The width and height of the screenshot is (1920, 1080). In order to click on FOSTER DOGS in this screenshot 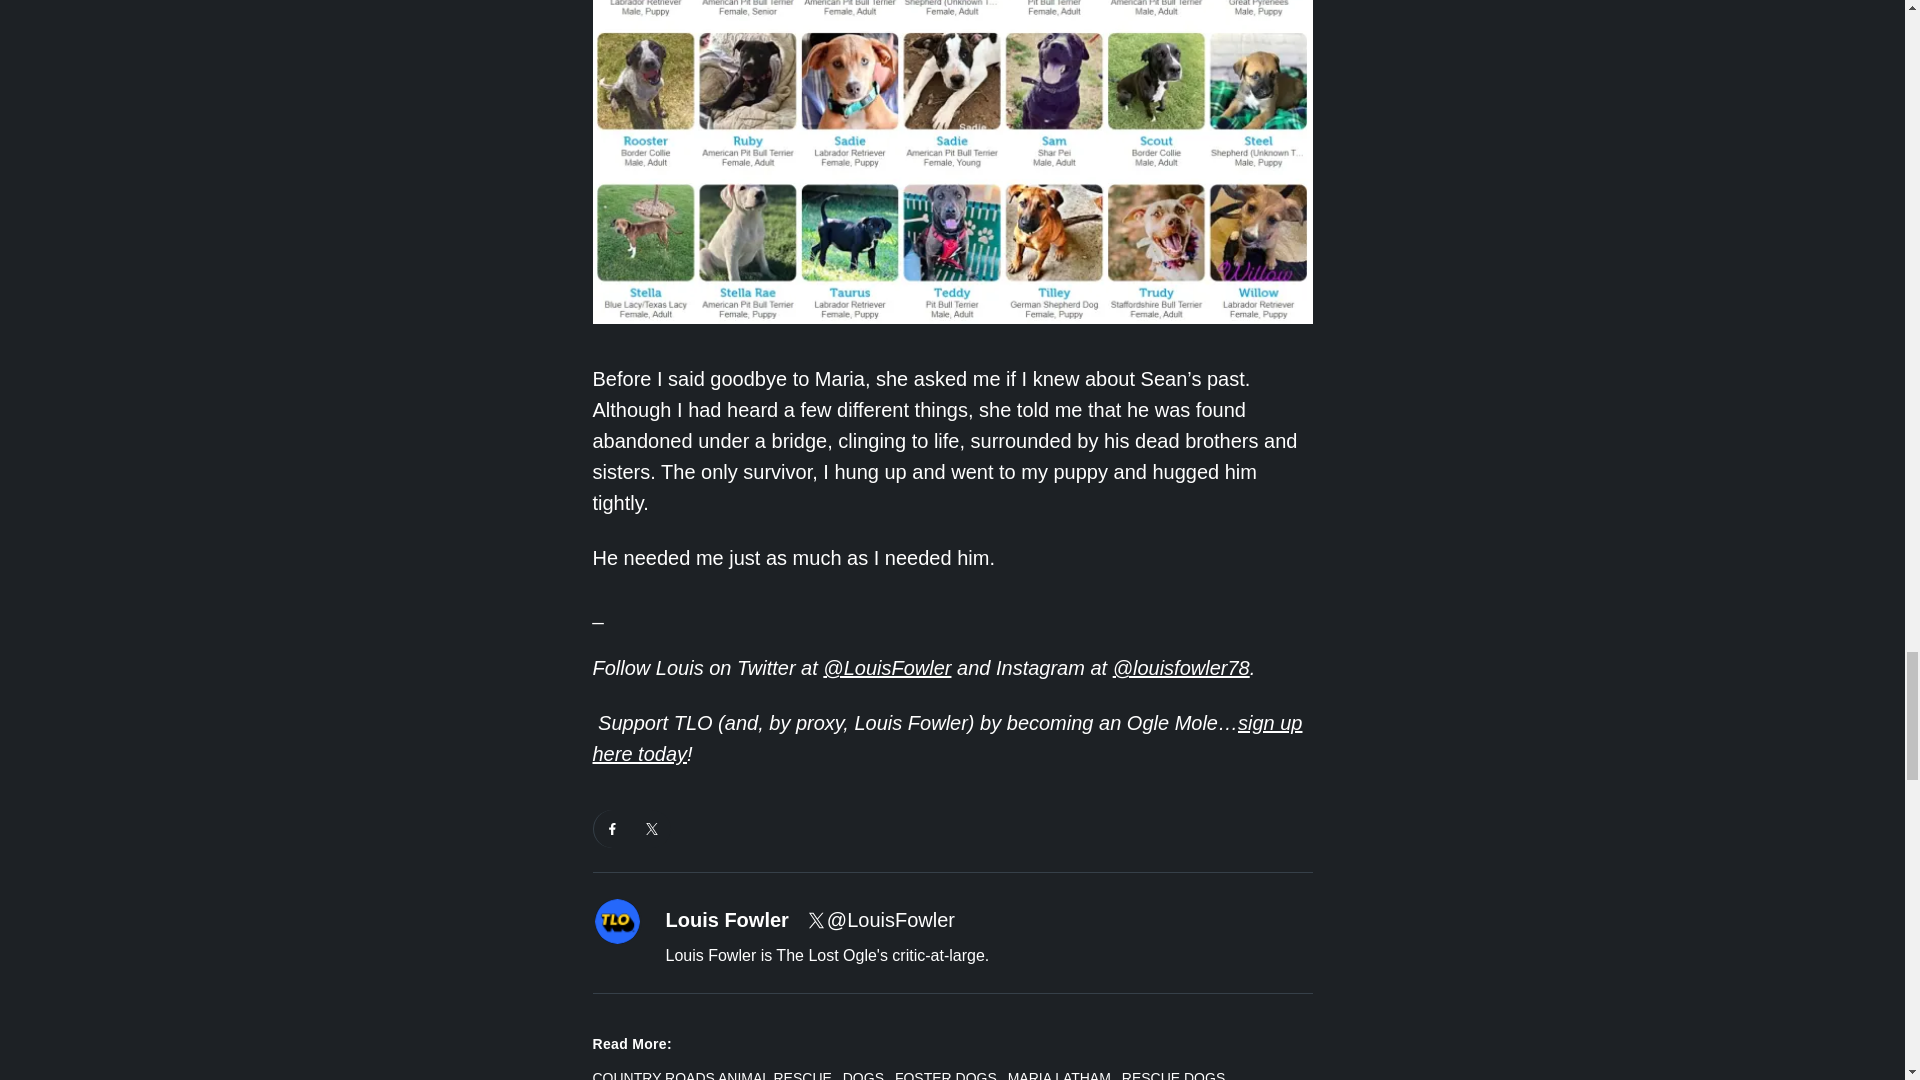, I will do `click(945, 1074)`.